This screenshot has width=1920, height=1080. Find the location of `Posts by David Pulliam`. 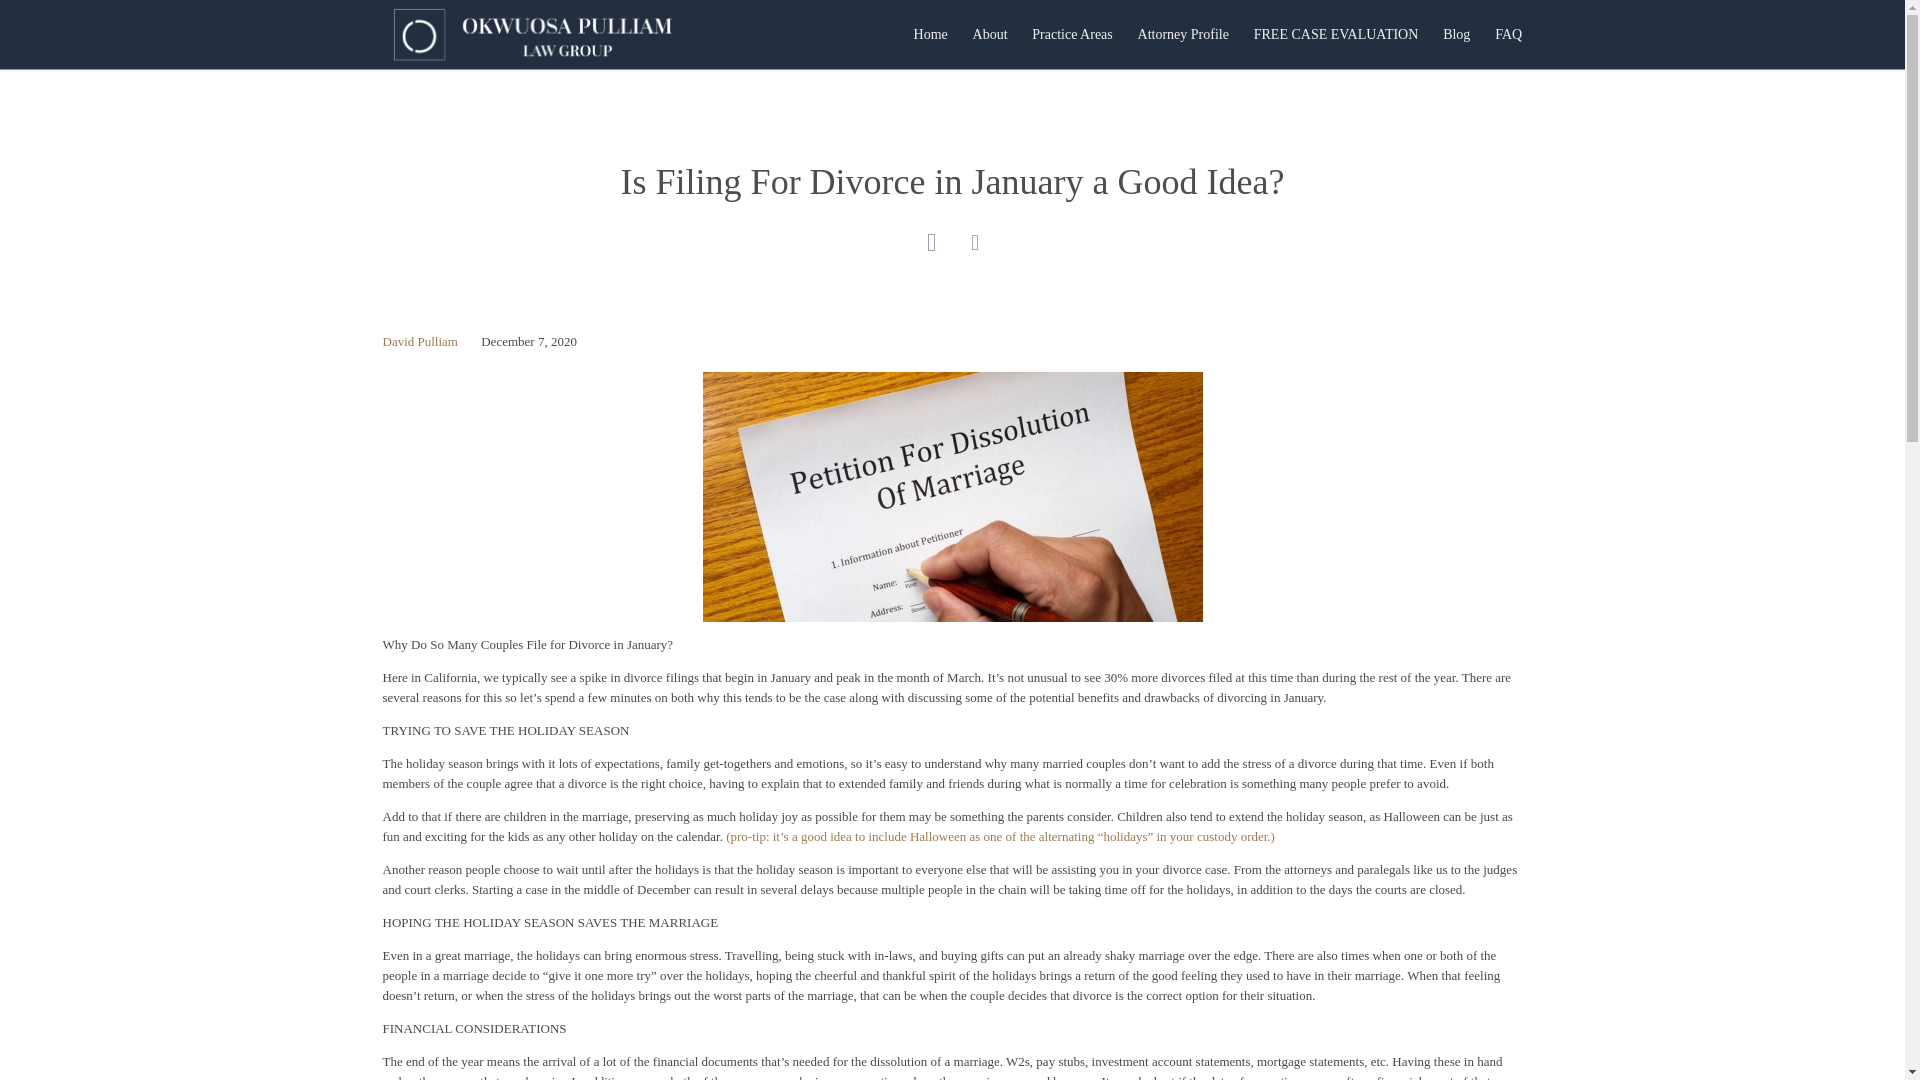

Posts by David Pulliam is located at coordinates (419, 340).